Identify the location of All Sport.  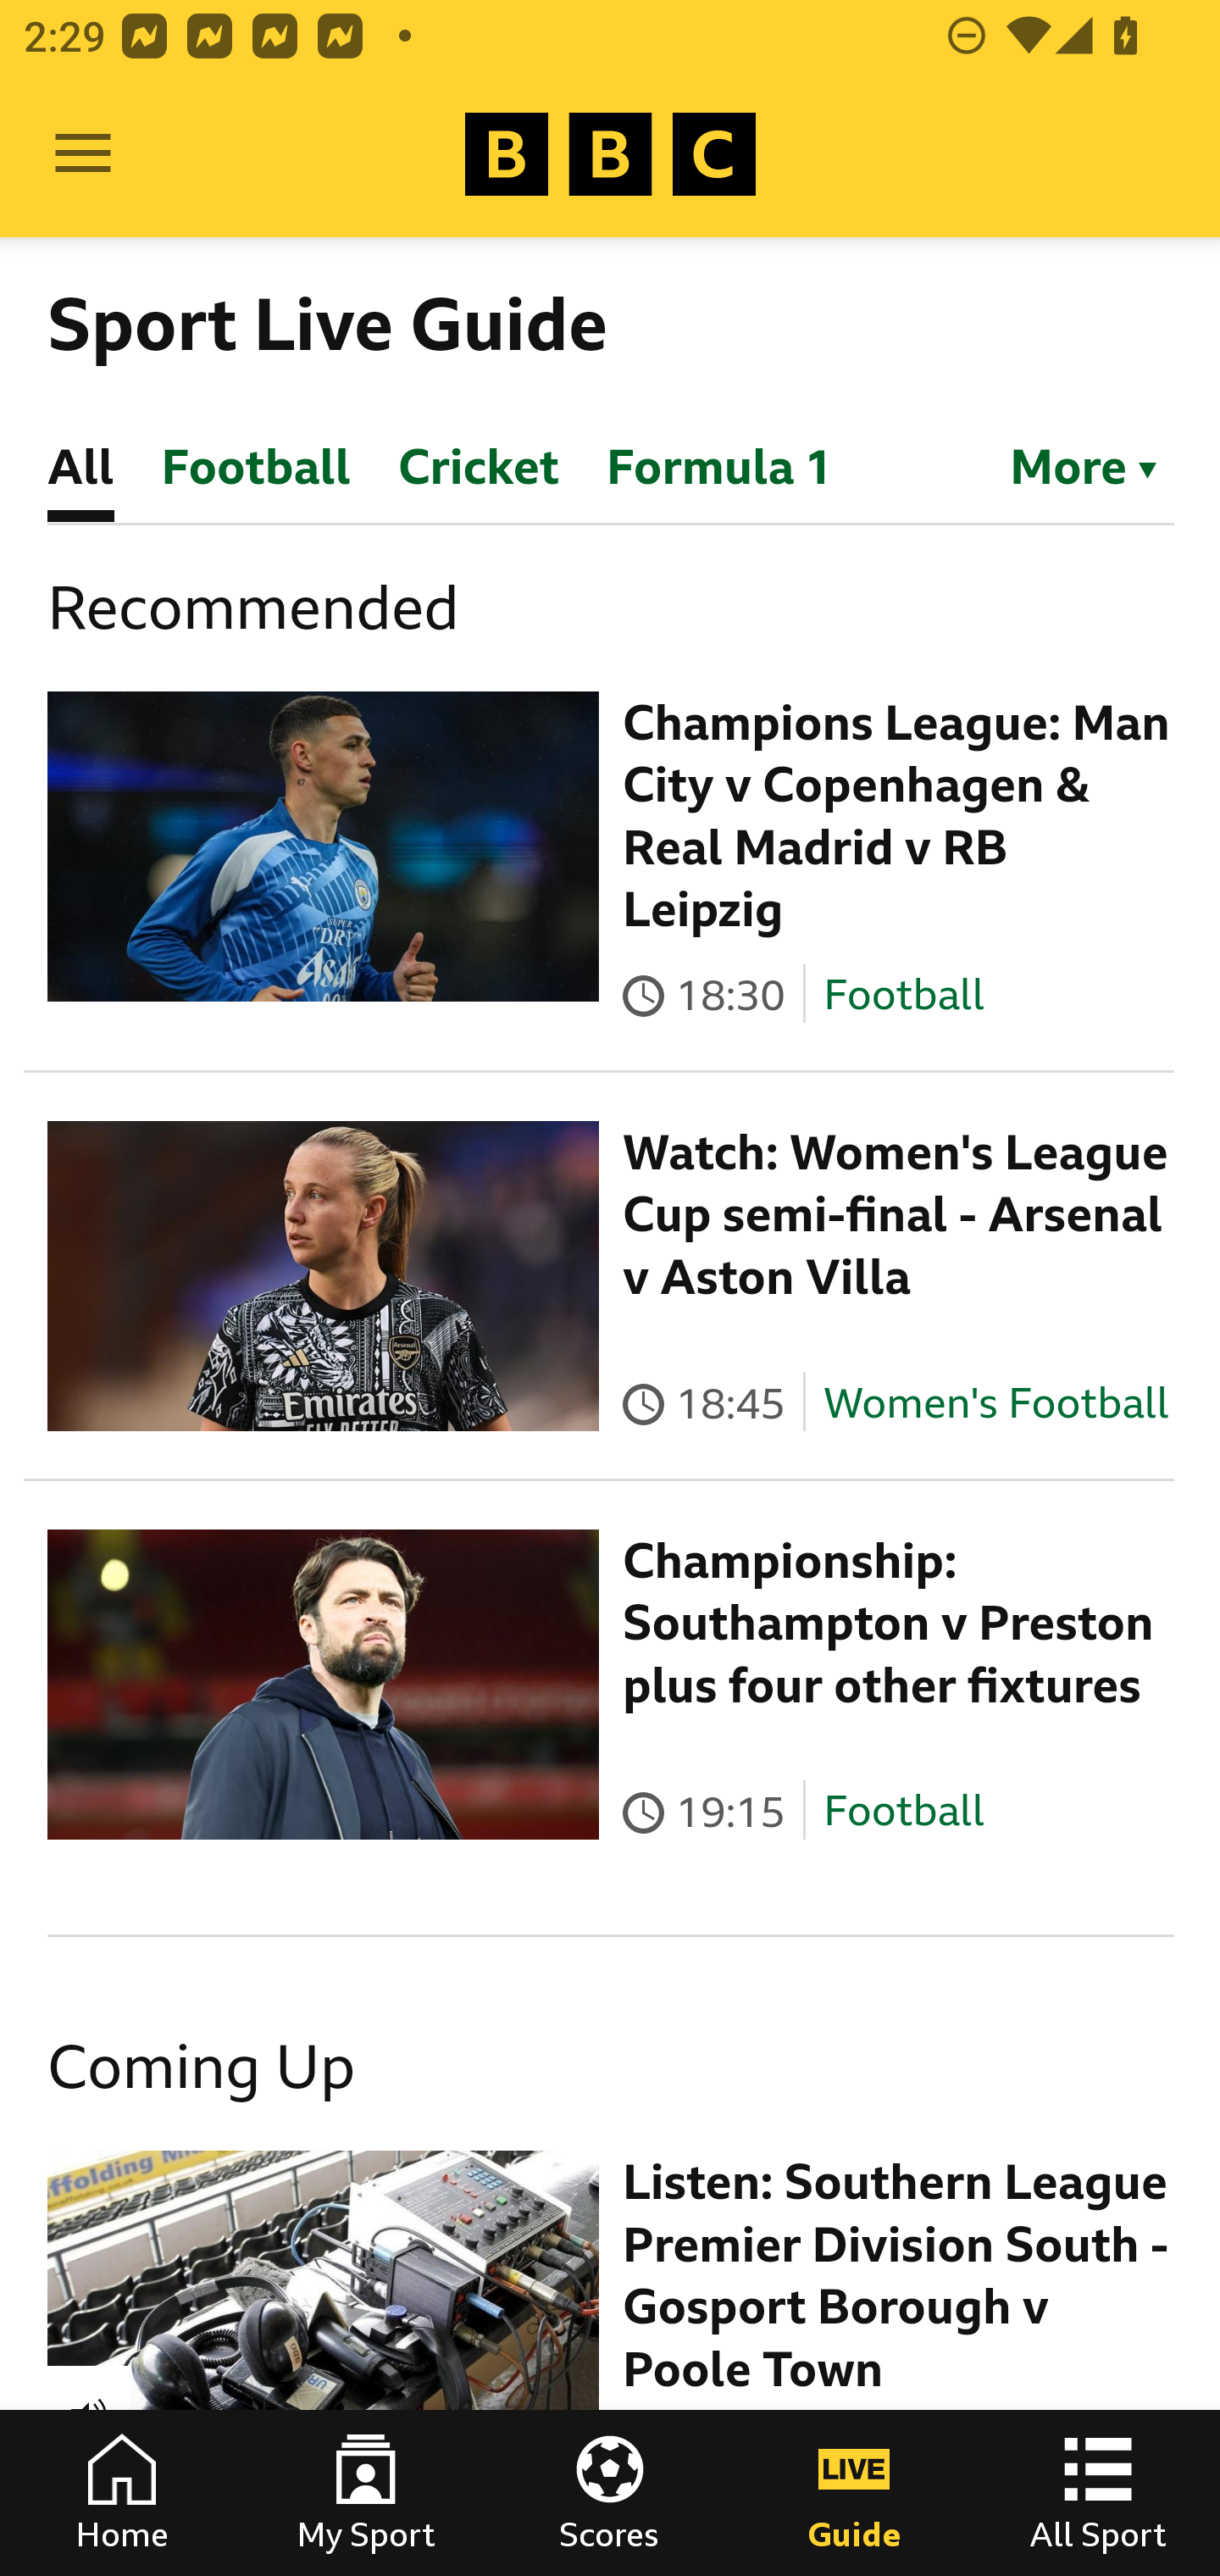
(1098, 2493).